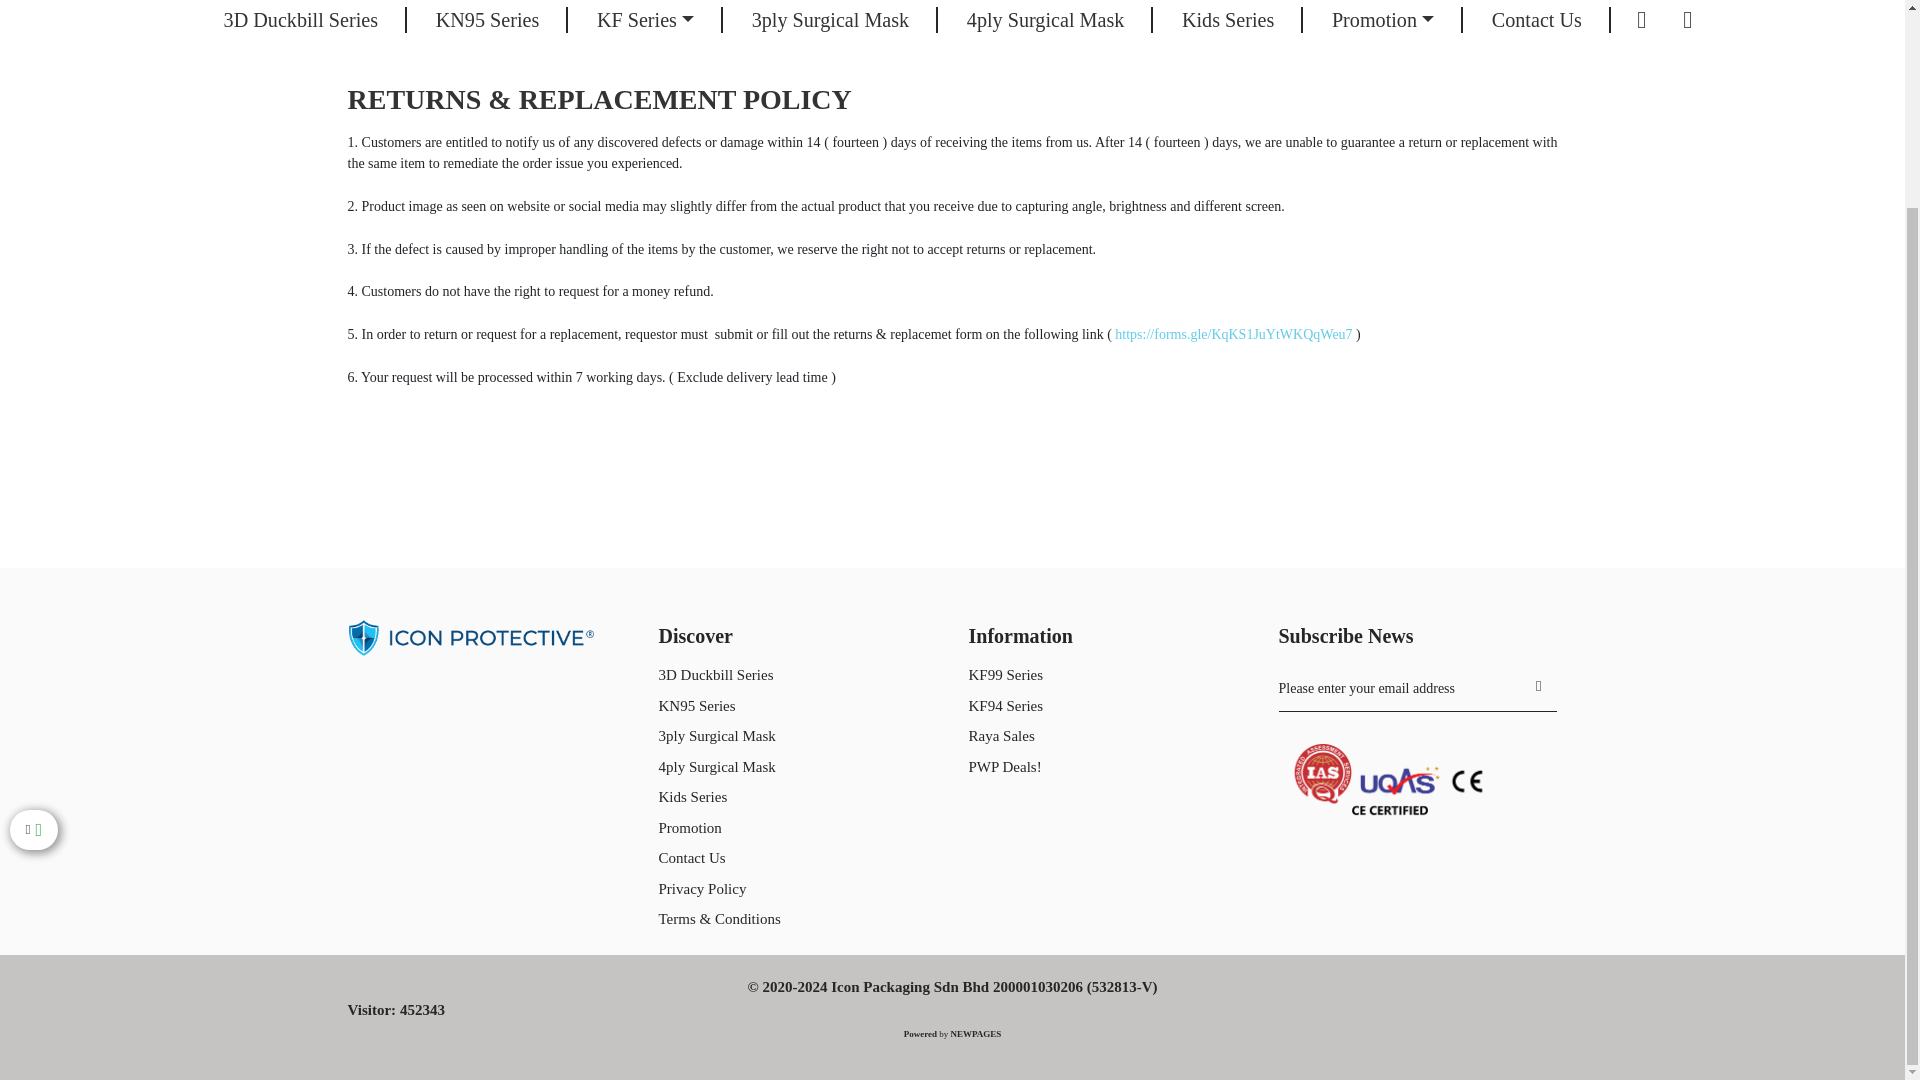 The width and height of the screenshot is (1920, 1080). What do you see at coordinates (488, 24) in the screenshot?
I see `KN95 series` at bounding box center [488, 24].